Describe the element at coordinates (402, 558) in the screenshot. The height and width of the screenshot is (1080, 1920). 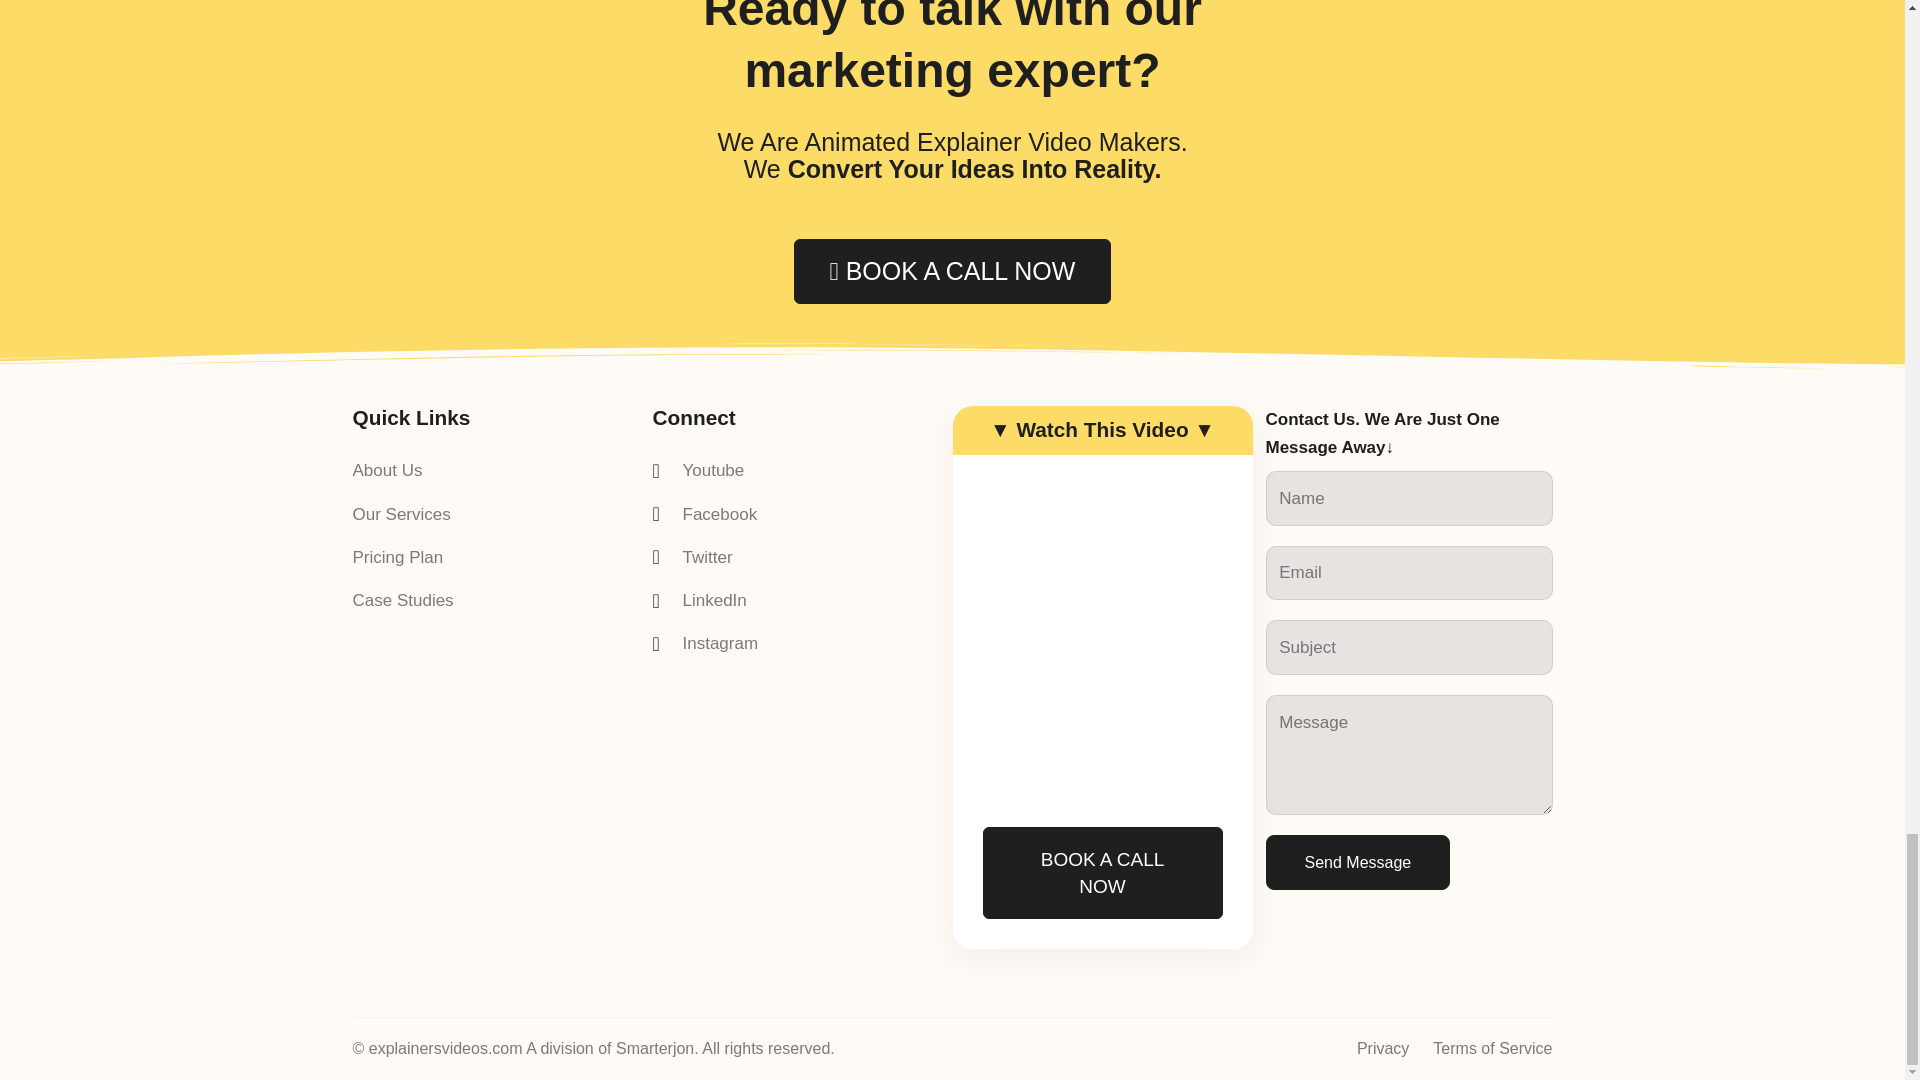
I see `Pricing Plan` at that location.